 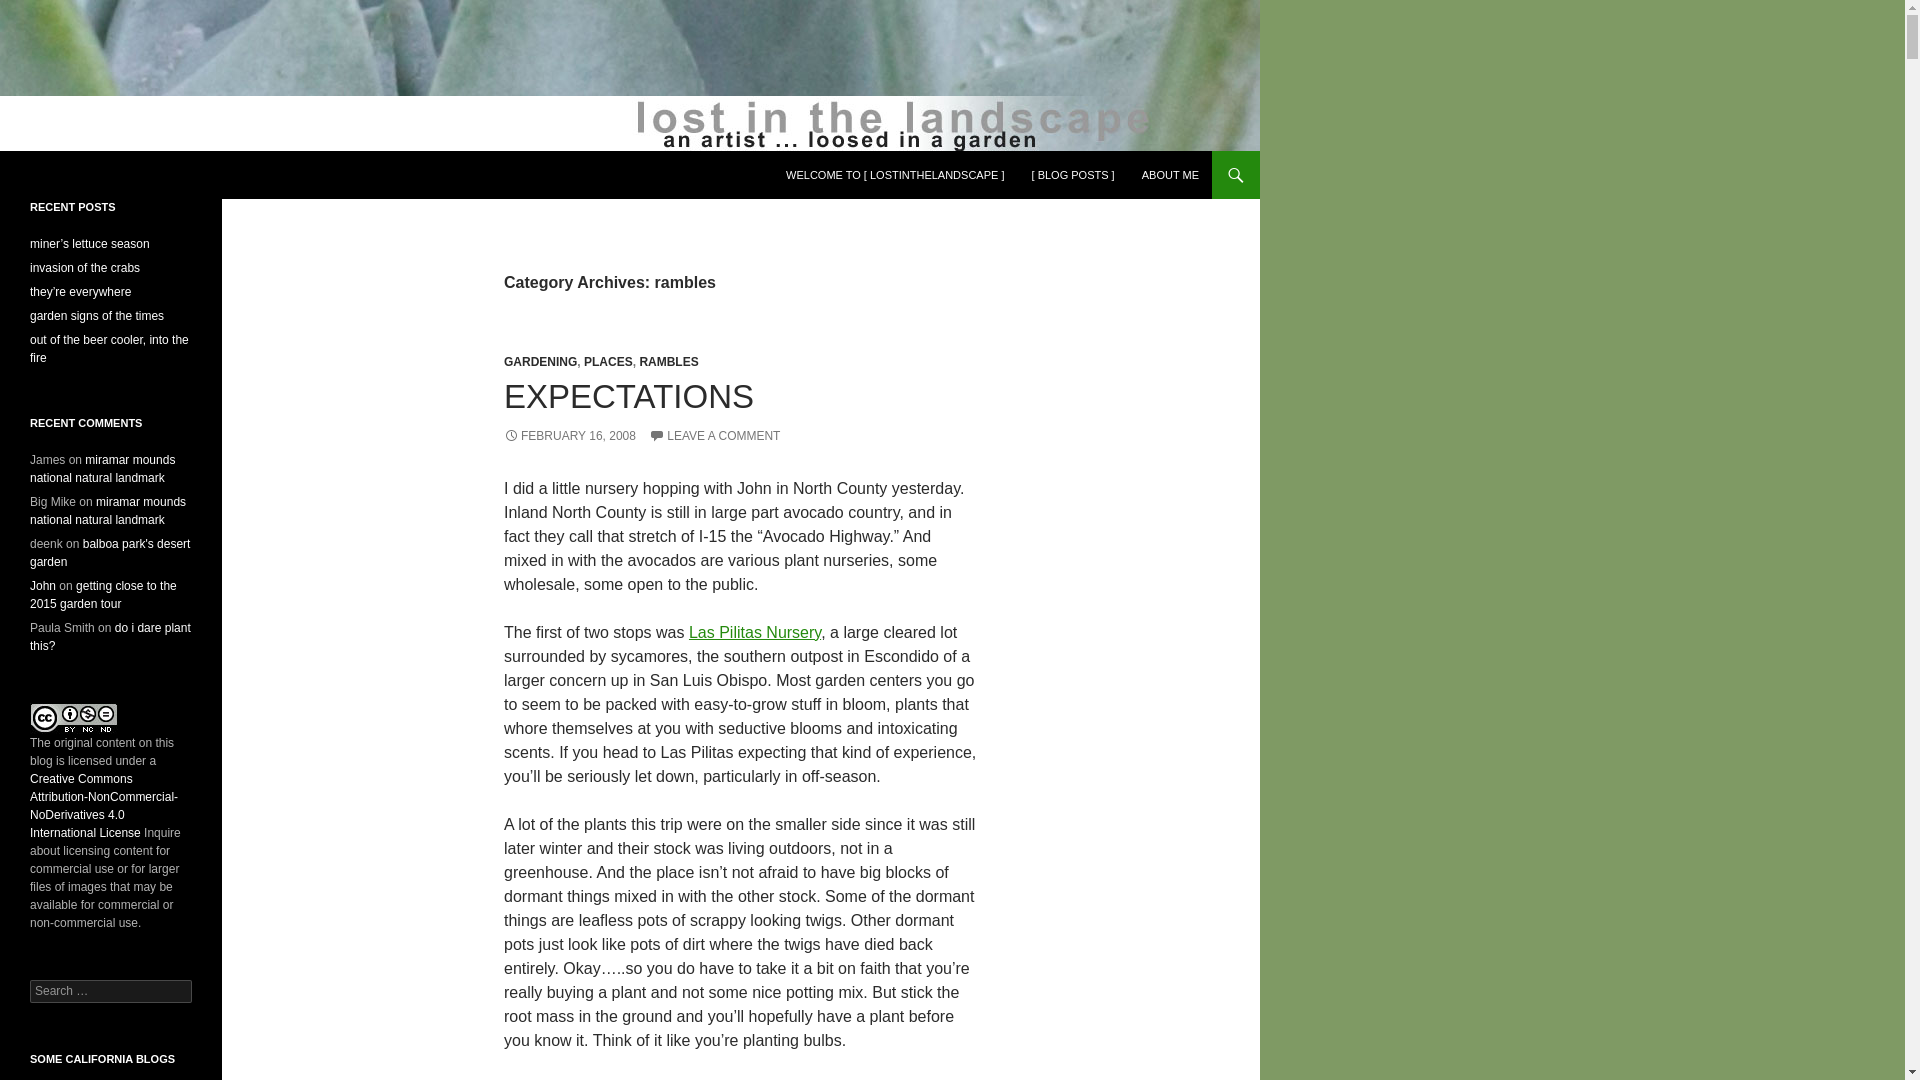 I want to click on LEAVE A COMMENT, so click(x=714, y=435).